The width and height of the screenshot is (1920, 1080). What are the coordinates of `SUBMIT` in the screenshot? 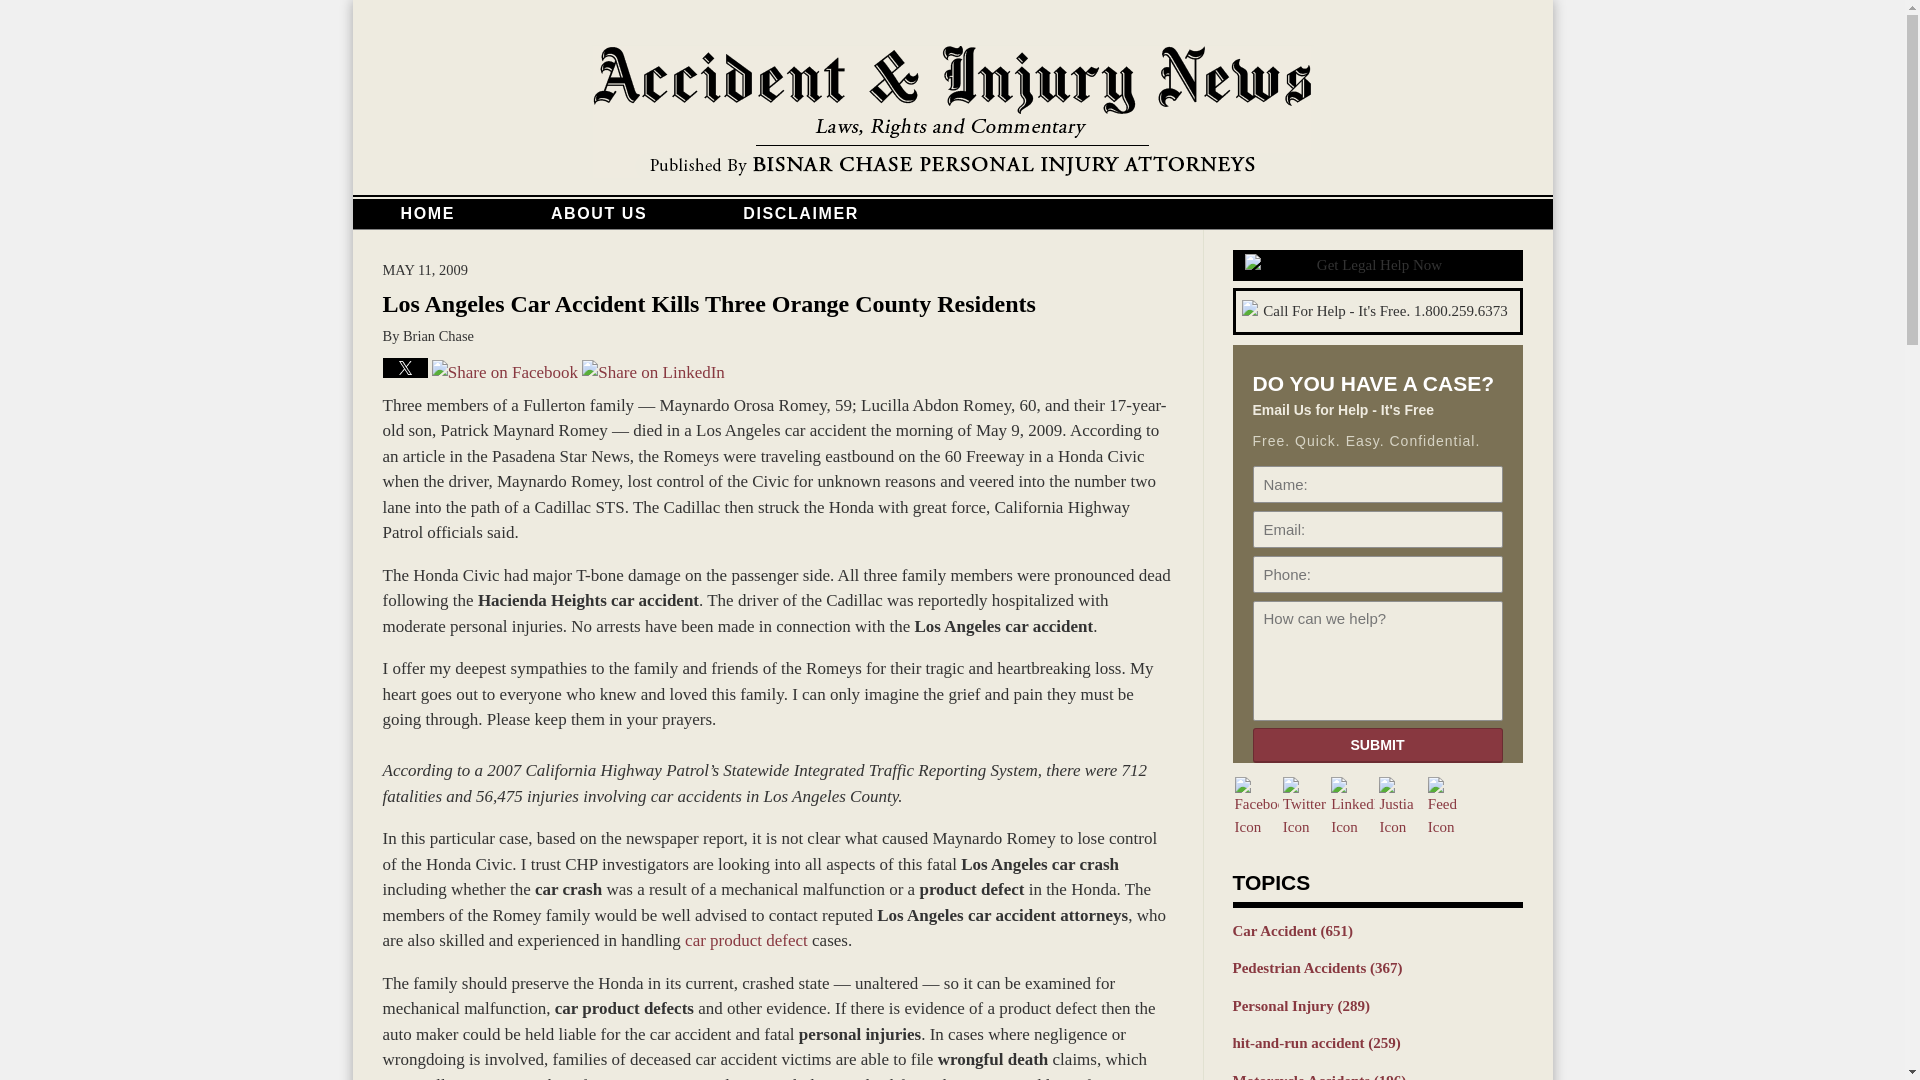 It's located at (1376, 744).